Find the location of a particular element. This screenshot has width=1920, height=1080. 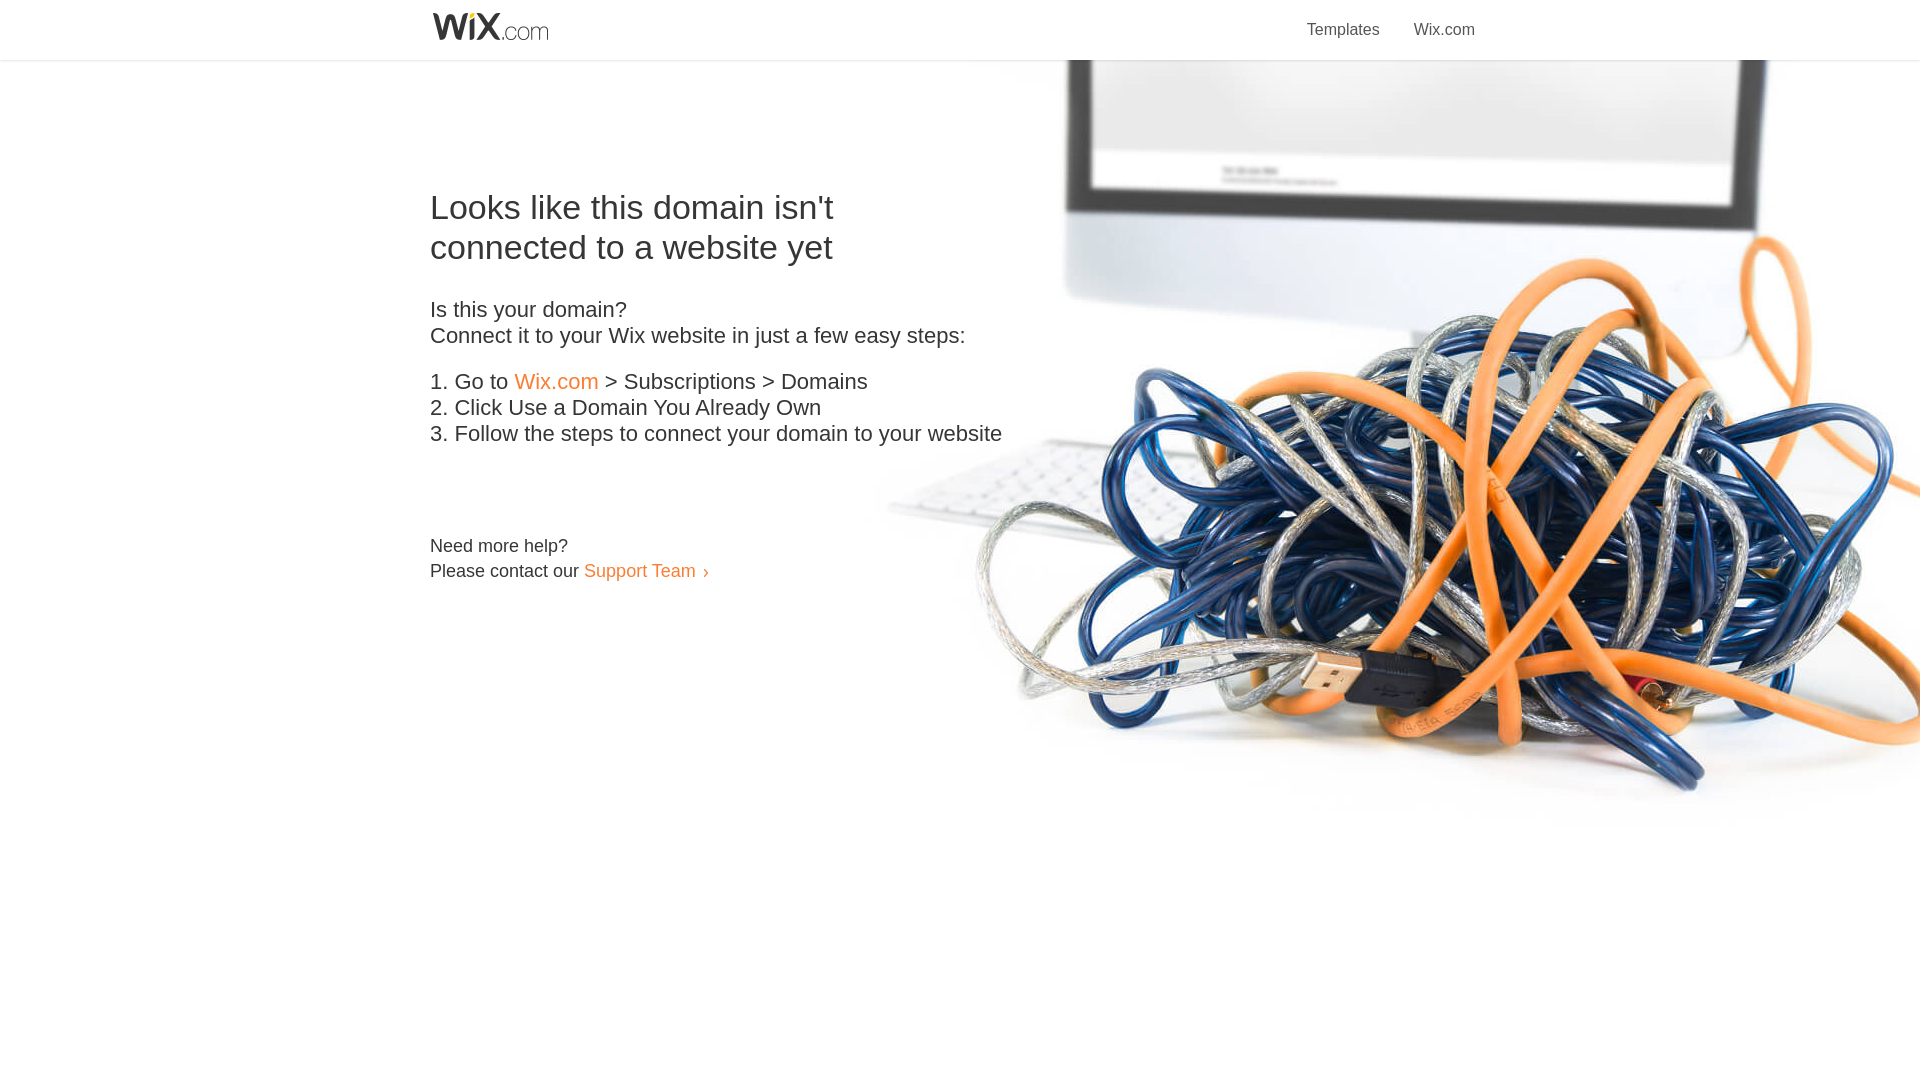

Wix.com is located at coordinates (1444, 18).